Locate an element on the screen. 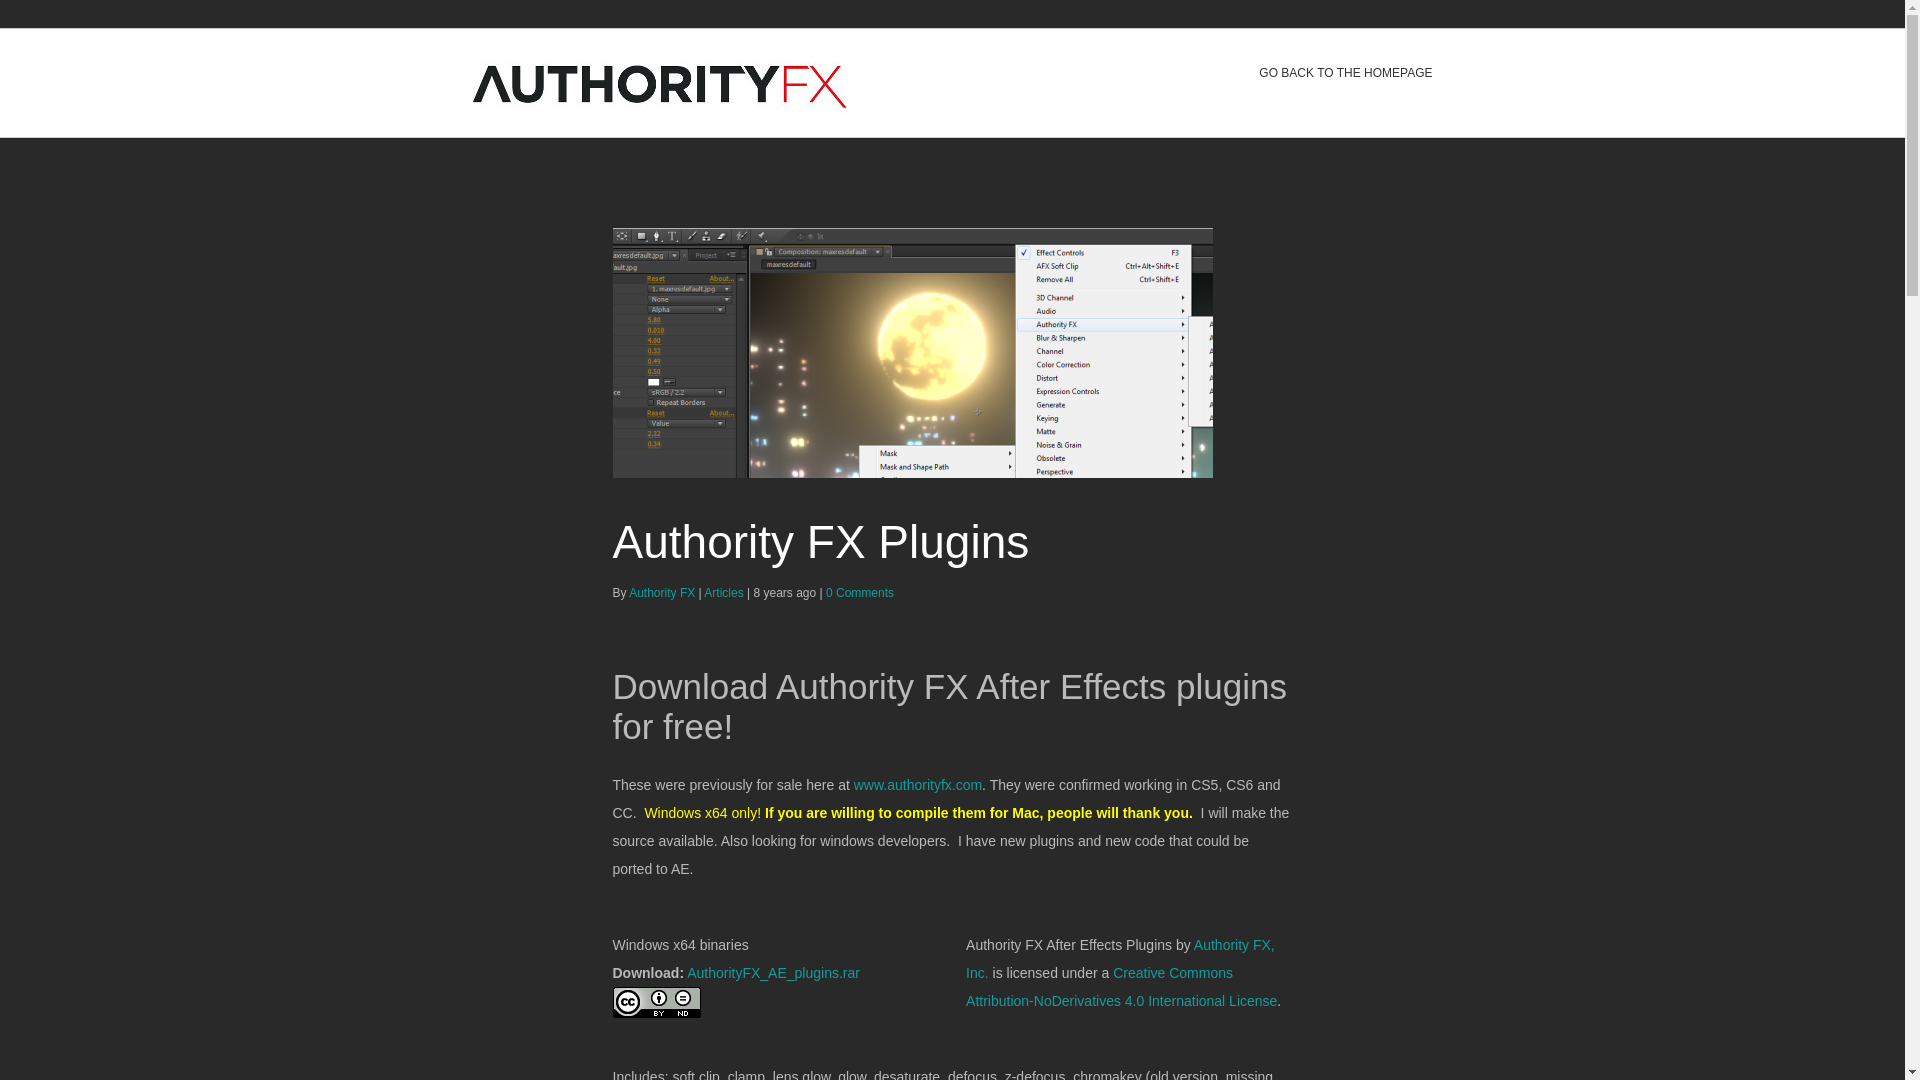 The height and width of the screenshot is (1080, 1920). www.authorityfx.com is located at coordinates (918, 770).